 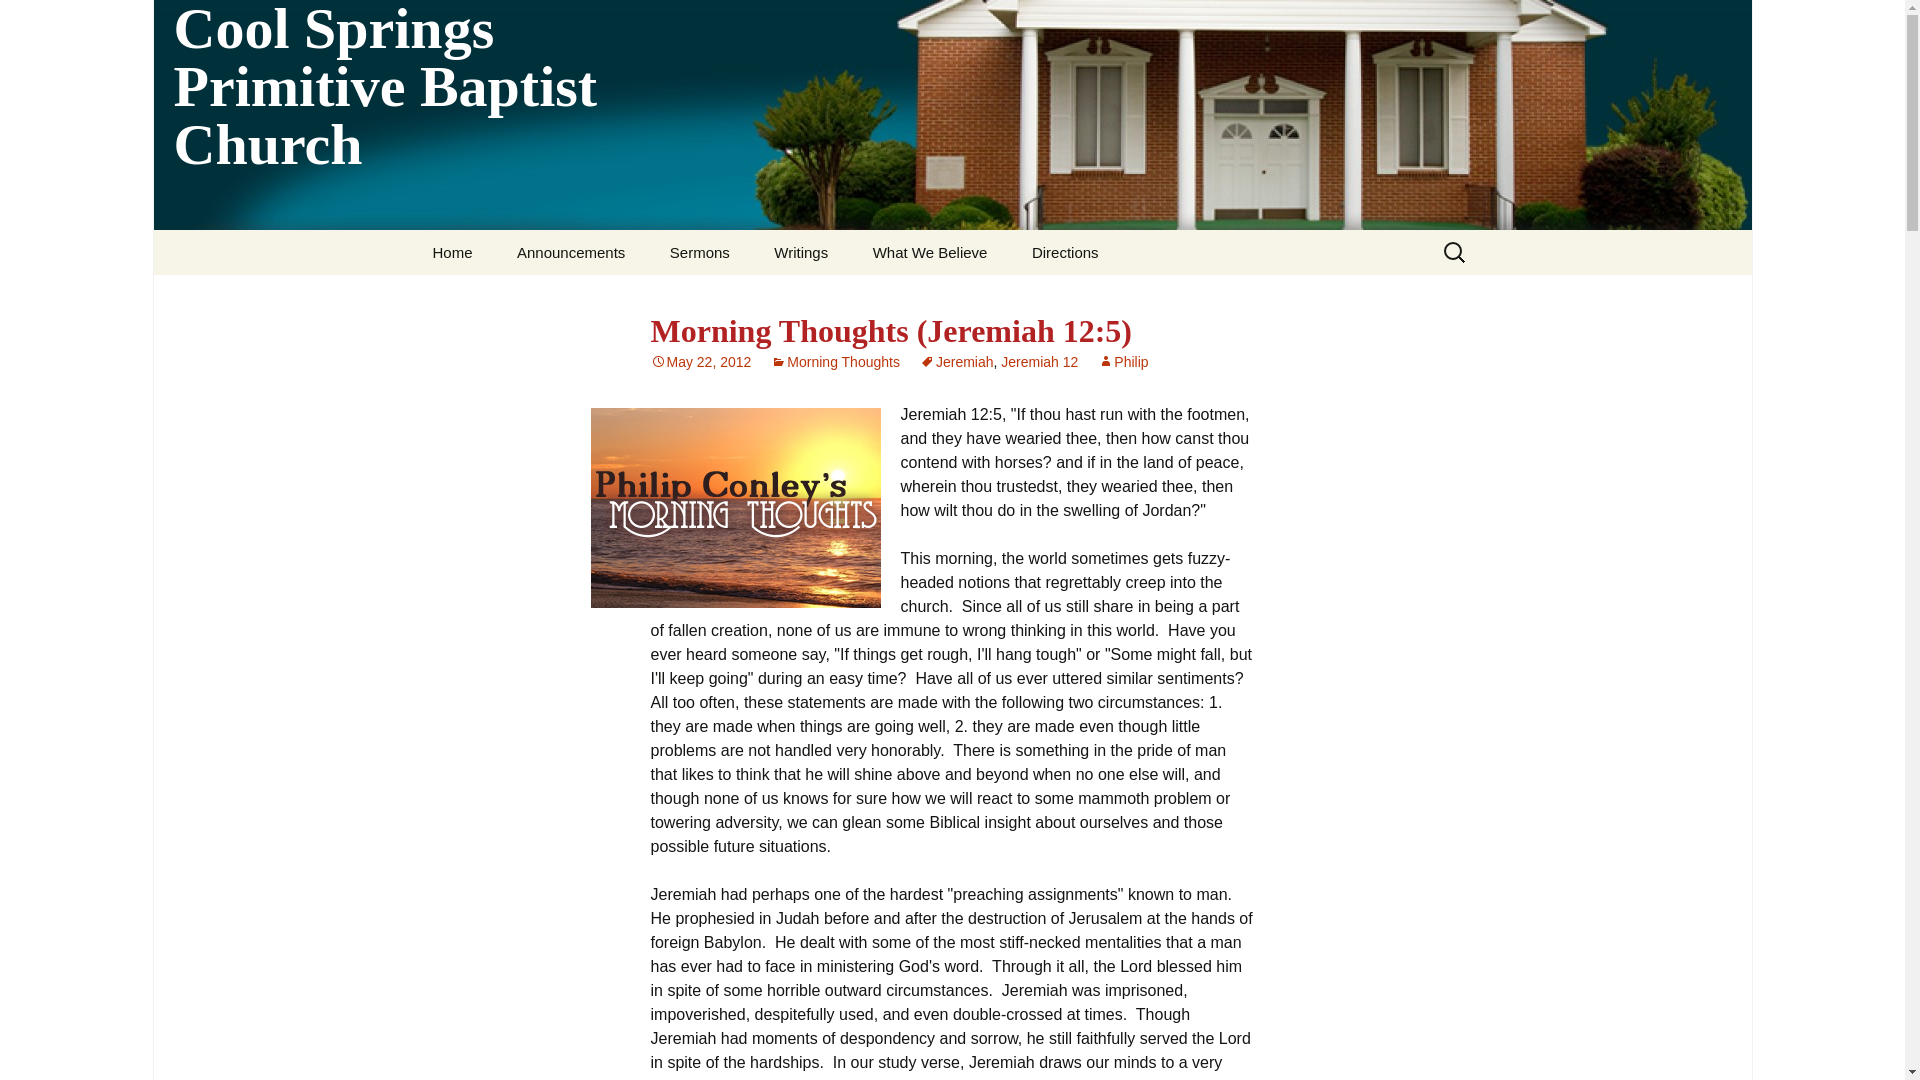 What do you see at coordinates (1123, 362) in the screenshot?
I see `View all posts by Philip` at bounding box center [1123, 362].